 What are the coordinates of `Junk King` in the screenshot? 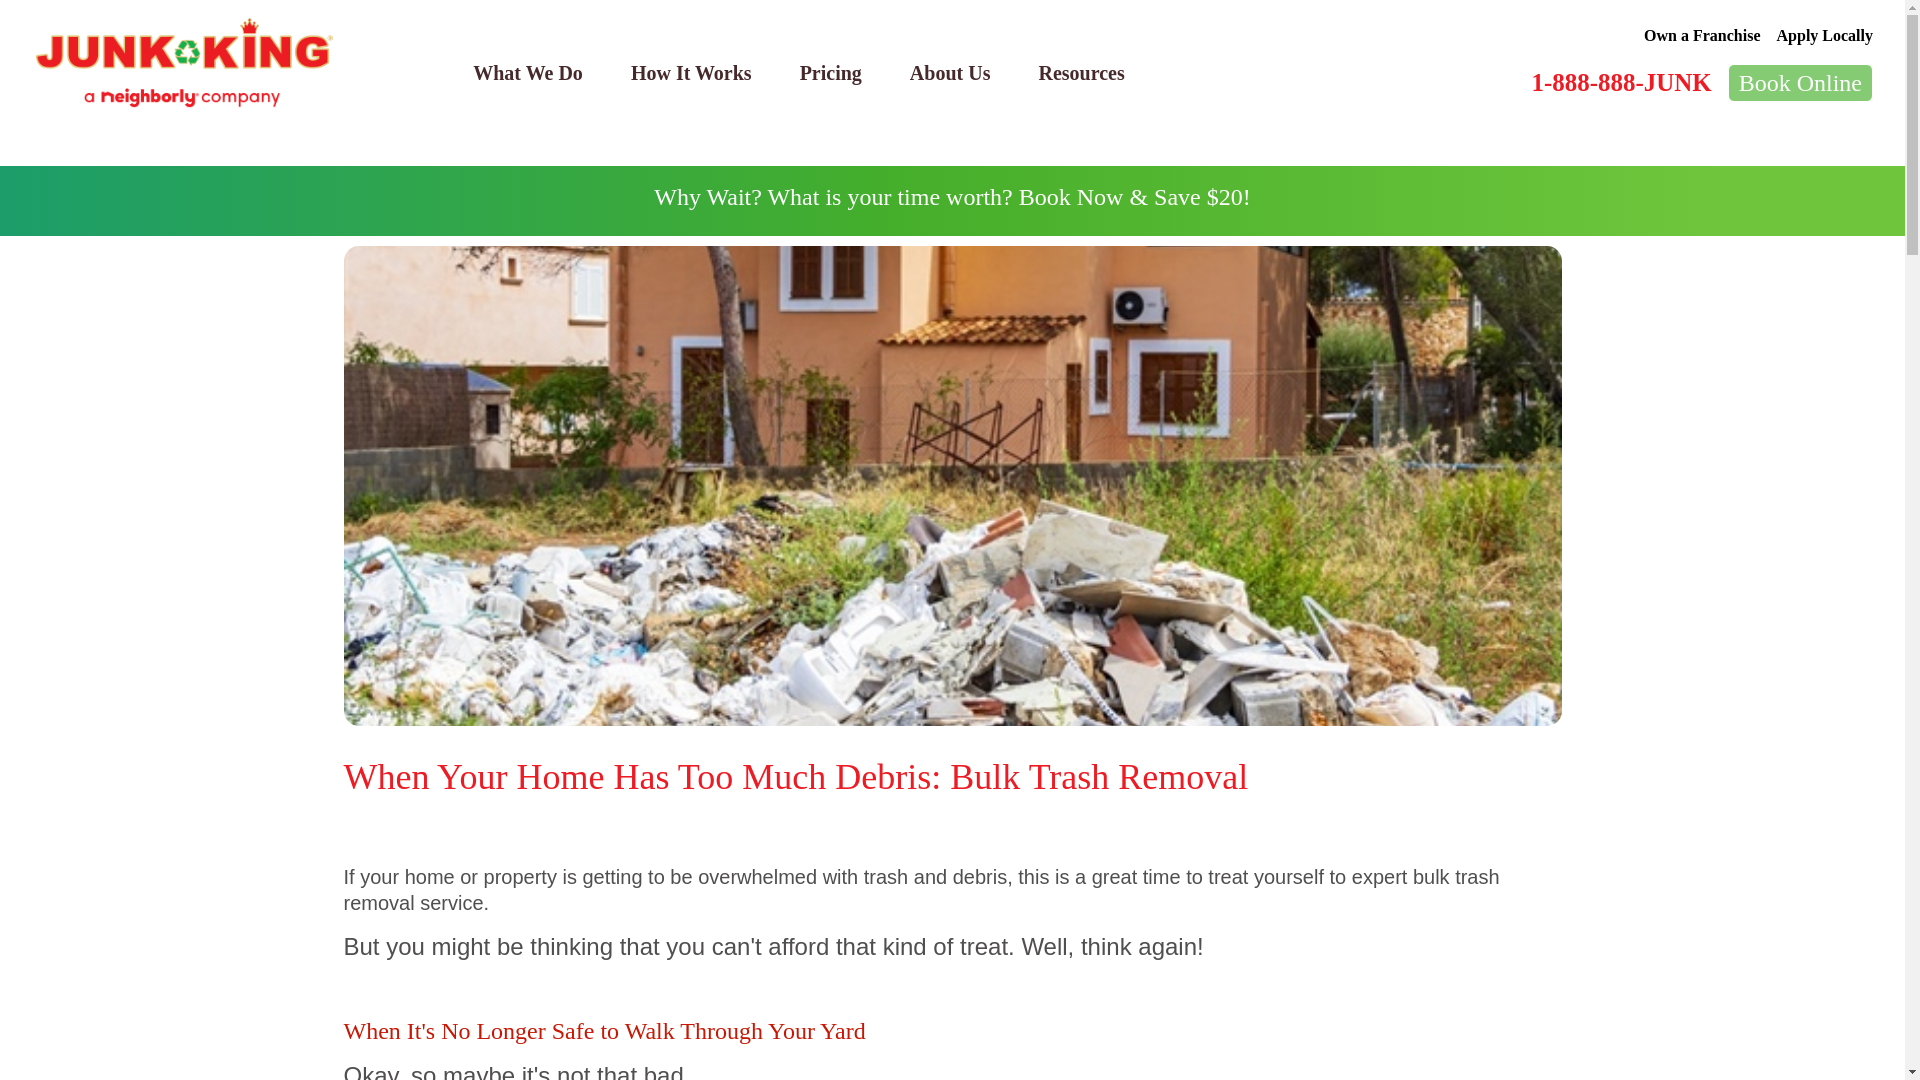 It's located at (184, 63).